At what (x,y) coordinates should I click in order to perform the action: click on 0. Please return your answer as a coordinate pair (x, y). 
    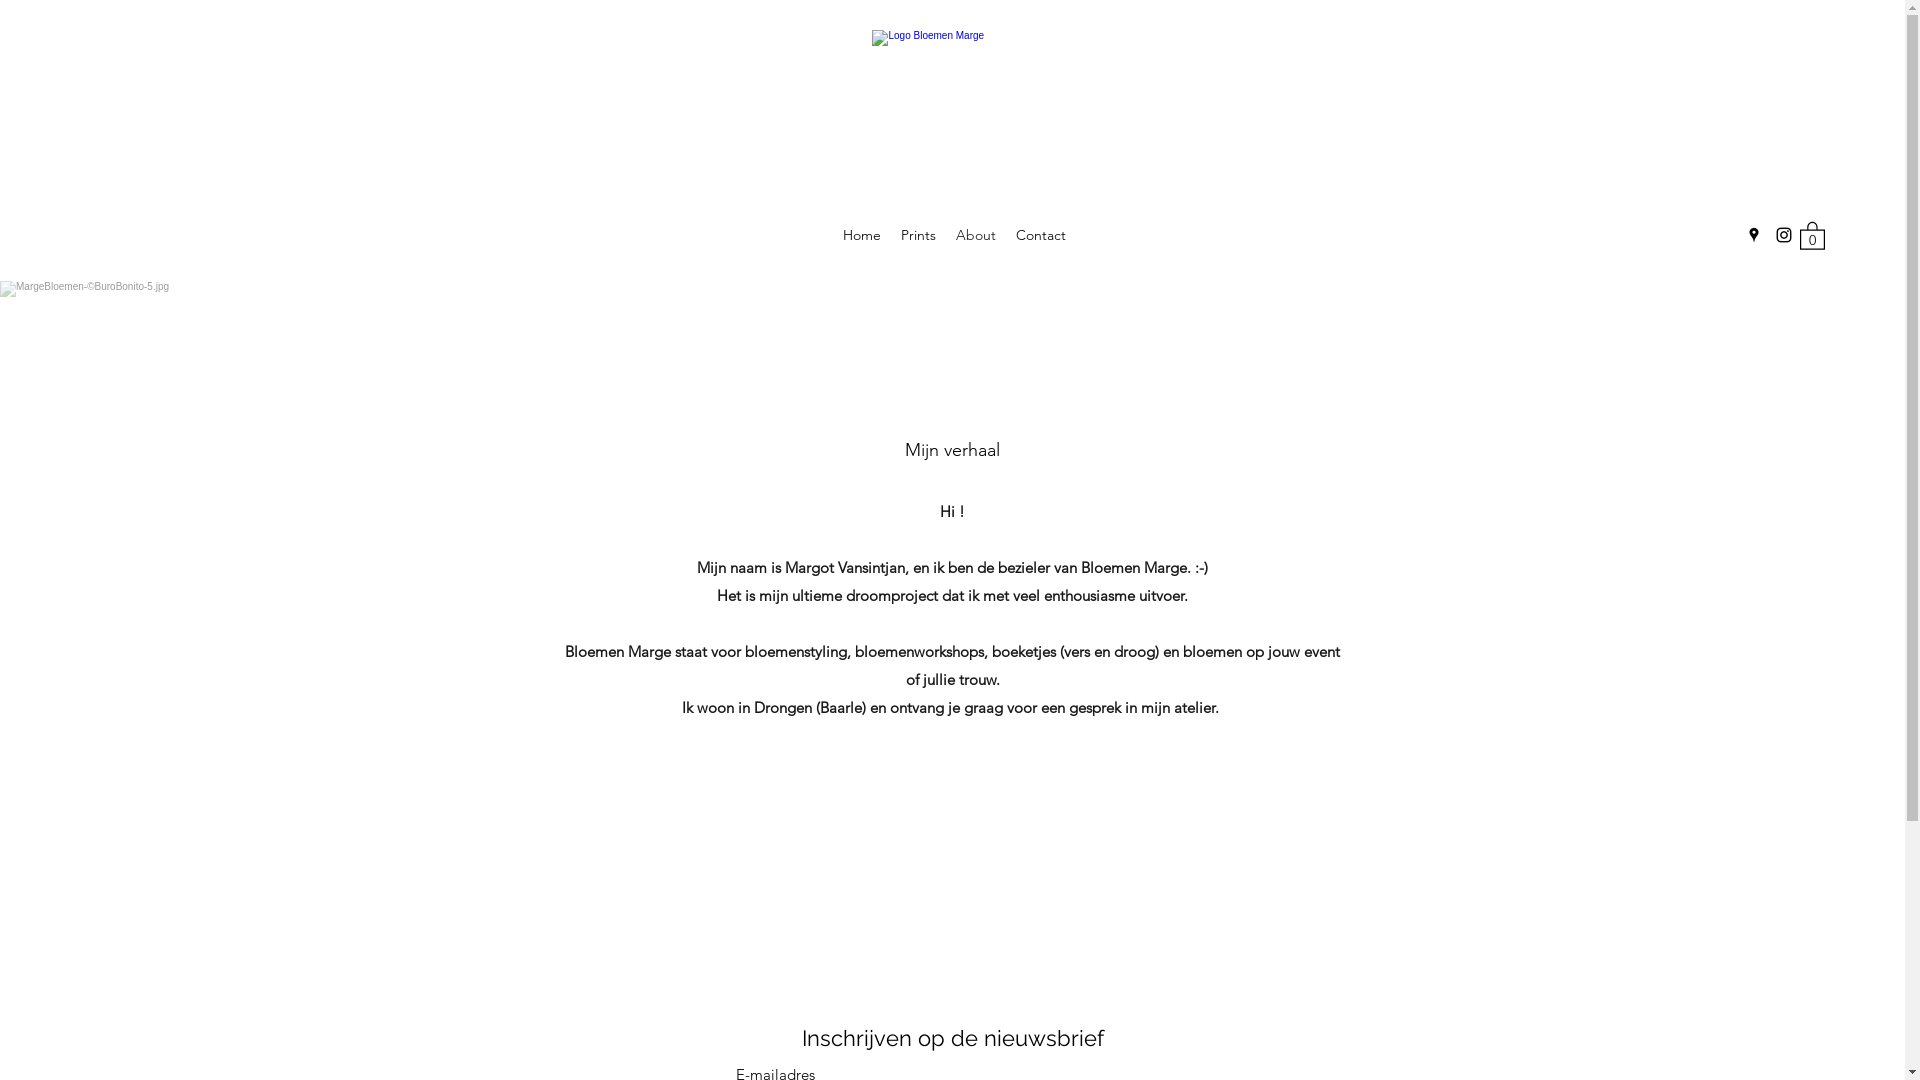
    Looking at the image, I should click on (1812, 235).